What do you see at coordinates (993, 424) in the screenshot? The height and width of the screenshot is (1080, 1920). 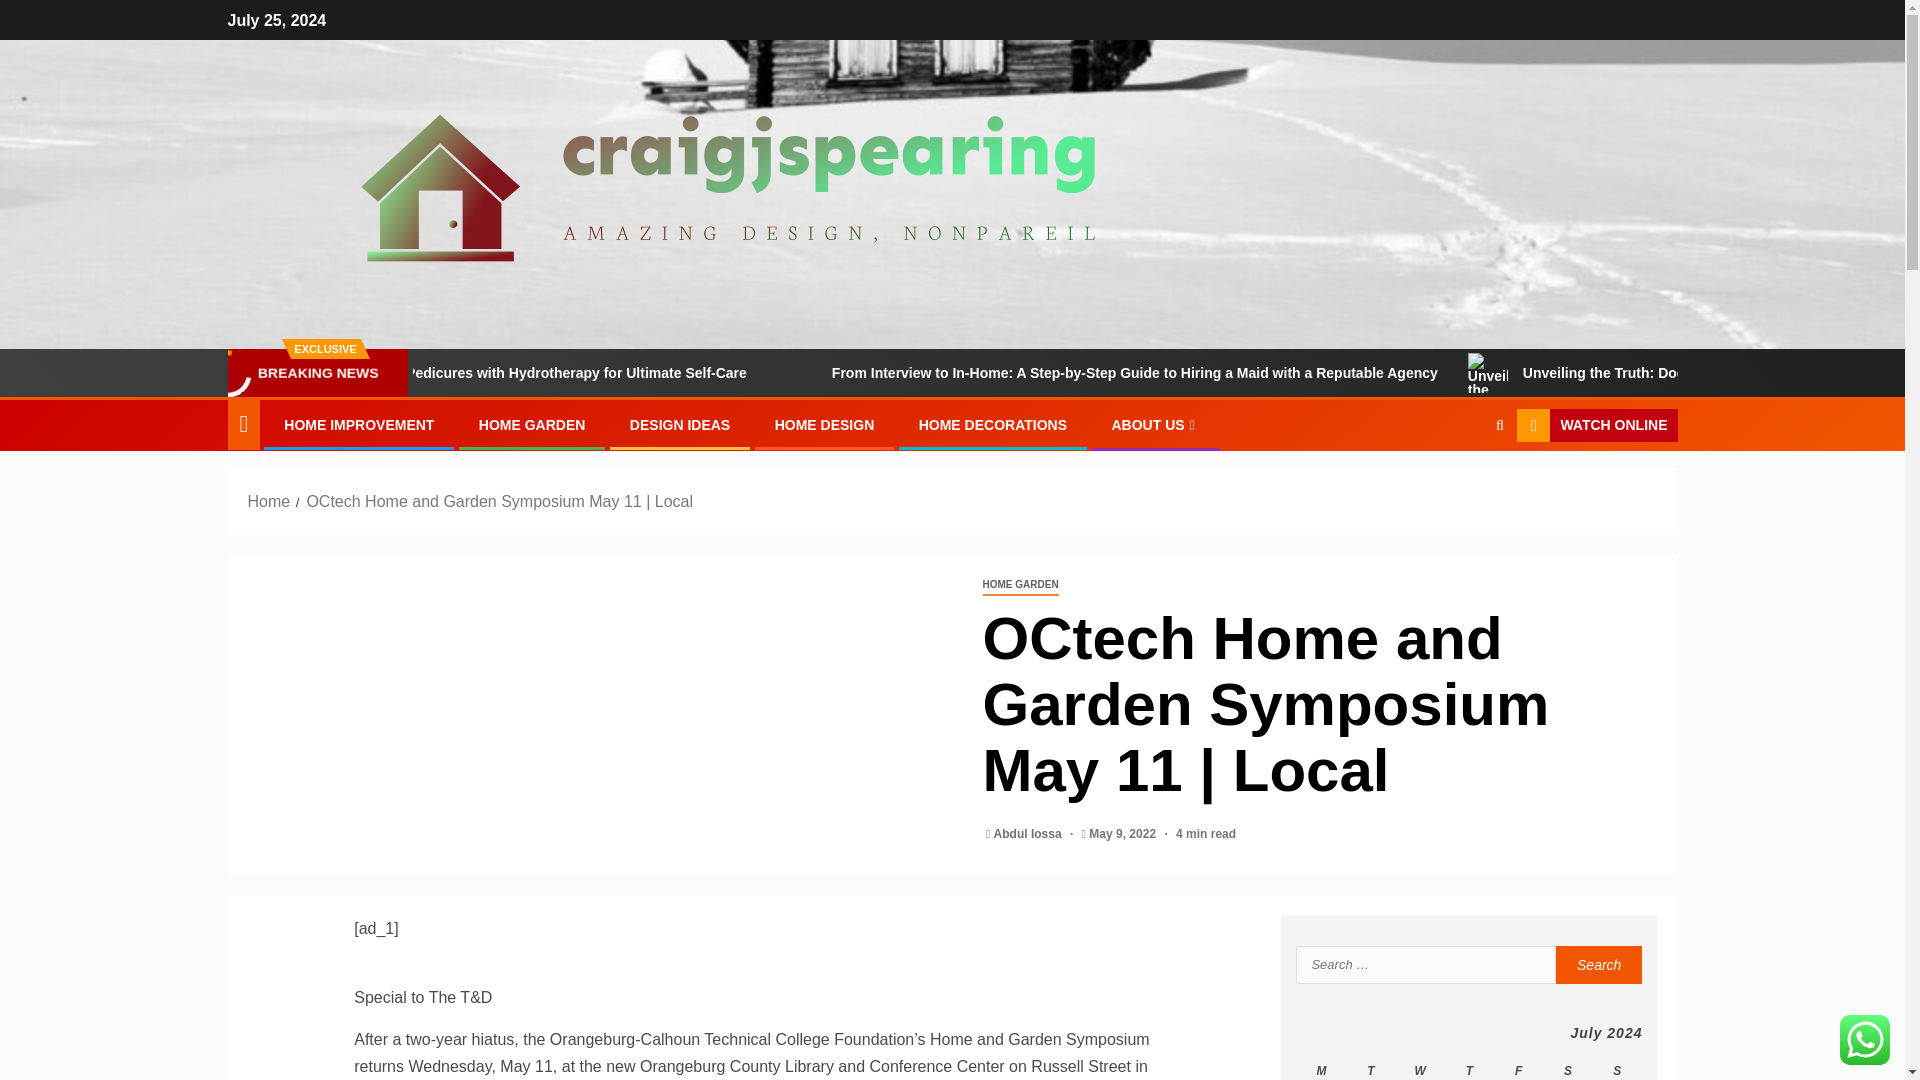 I see `HOME DECORATIONS` at bounding box center [993, 424].